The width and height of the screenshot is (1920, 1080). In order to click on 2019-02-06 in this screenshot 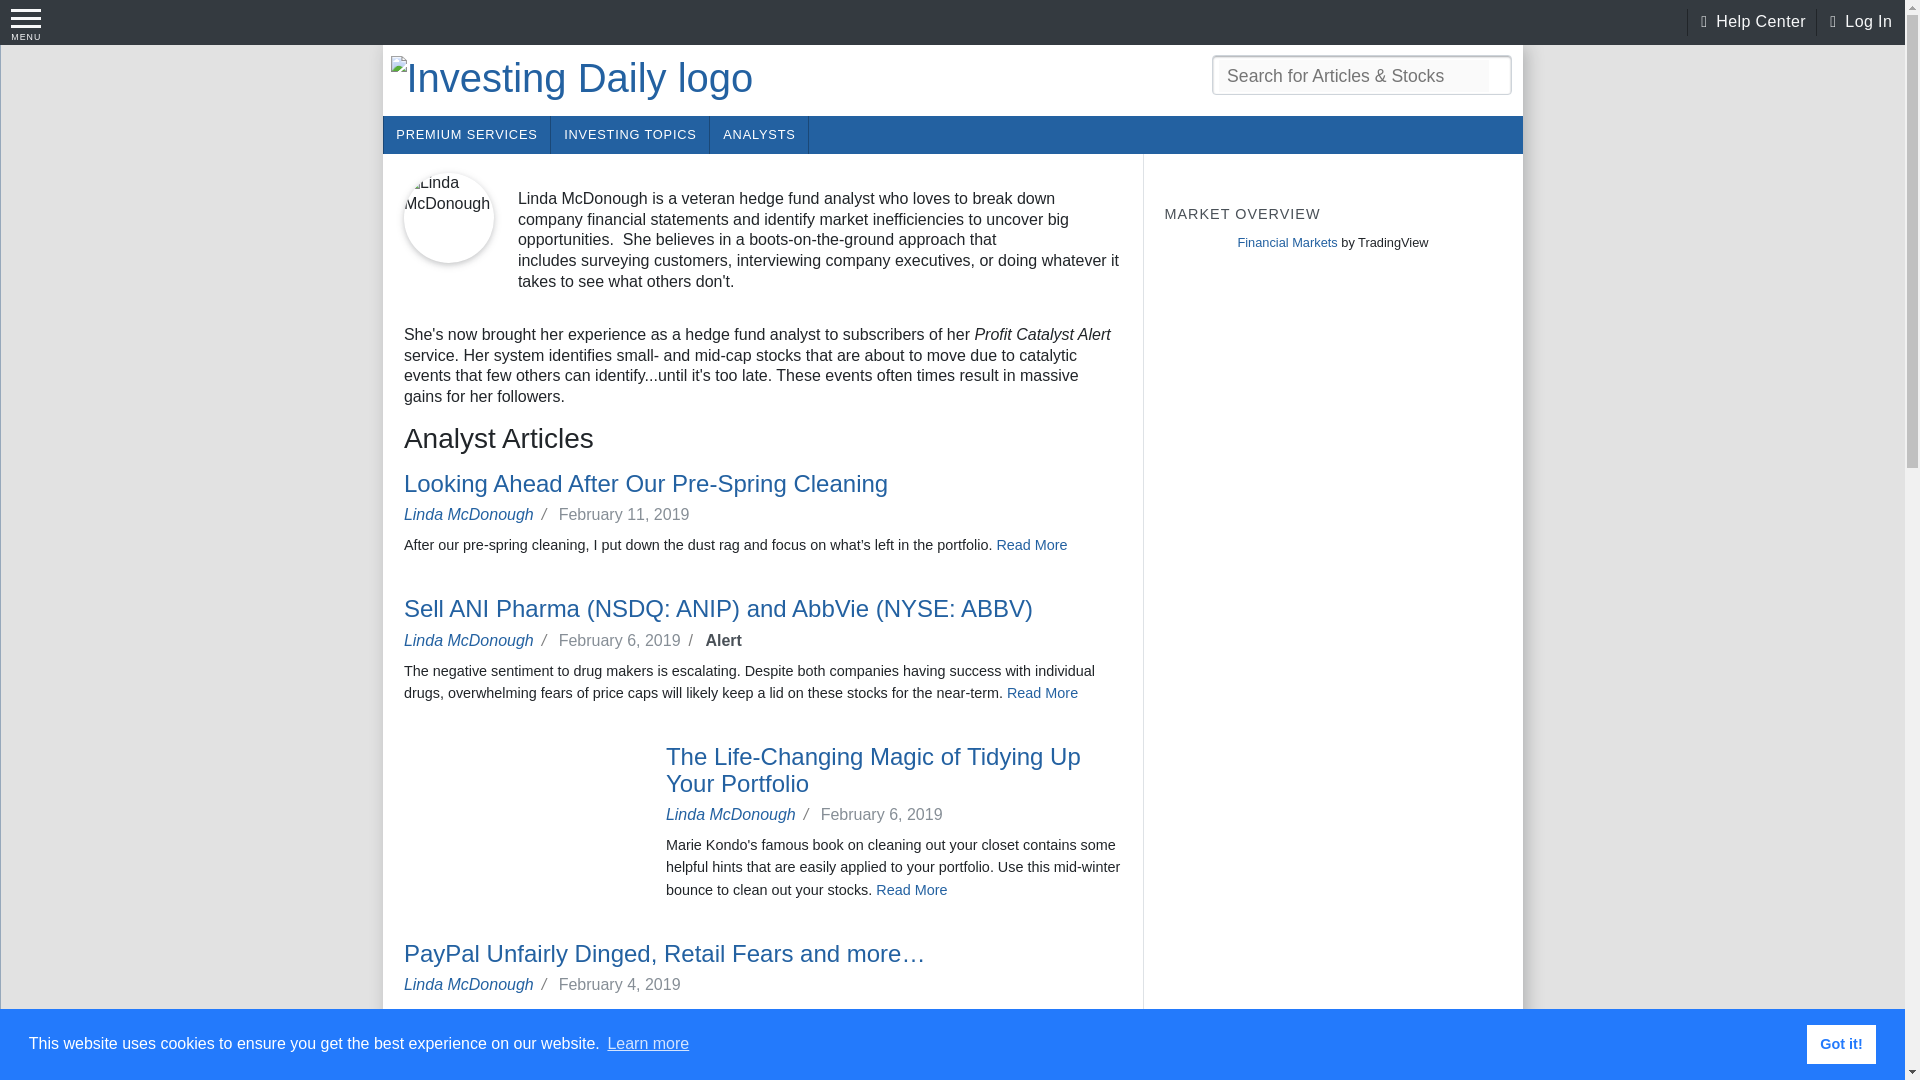, I will do `click(886, 814)`.